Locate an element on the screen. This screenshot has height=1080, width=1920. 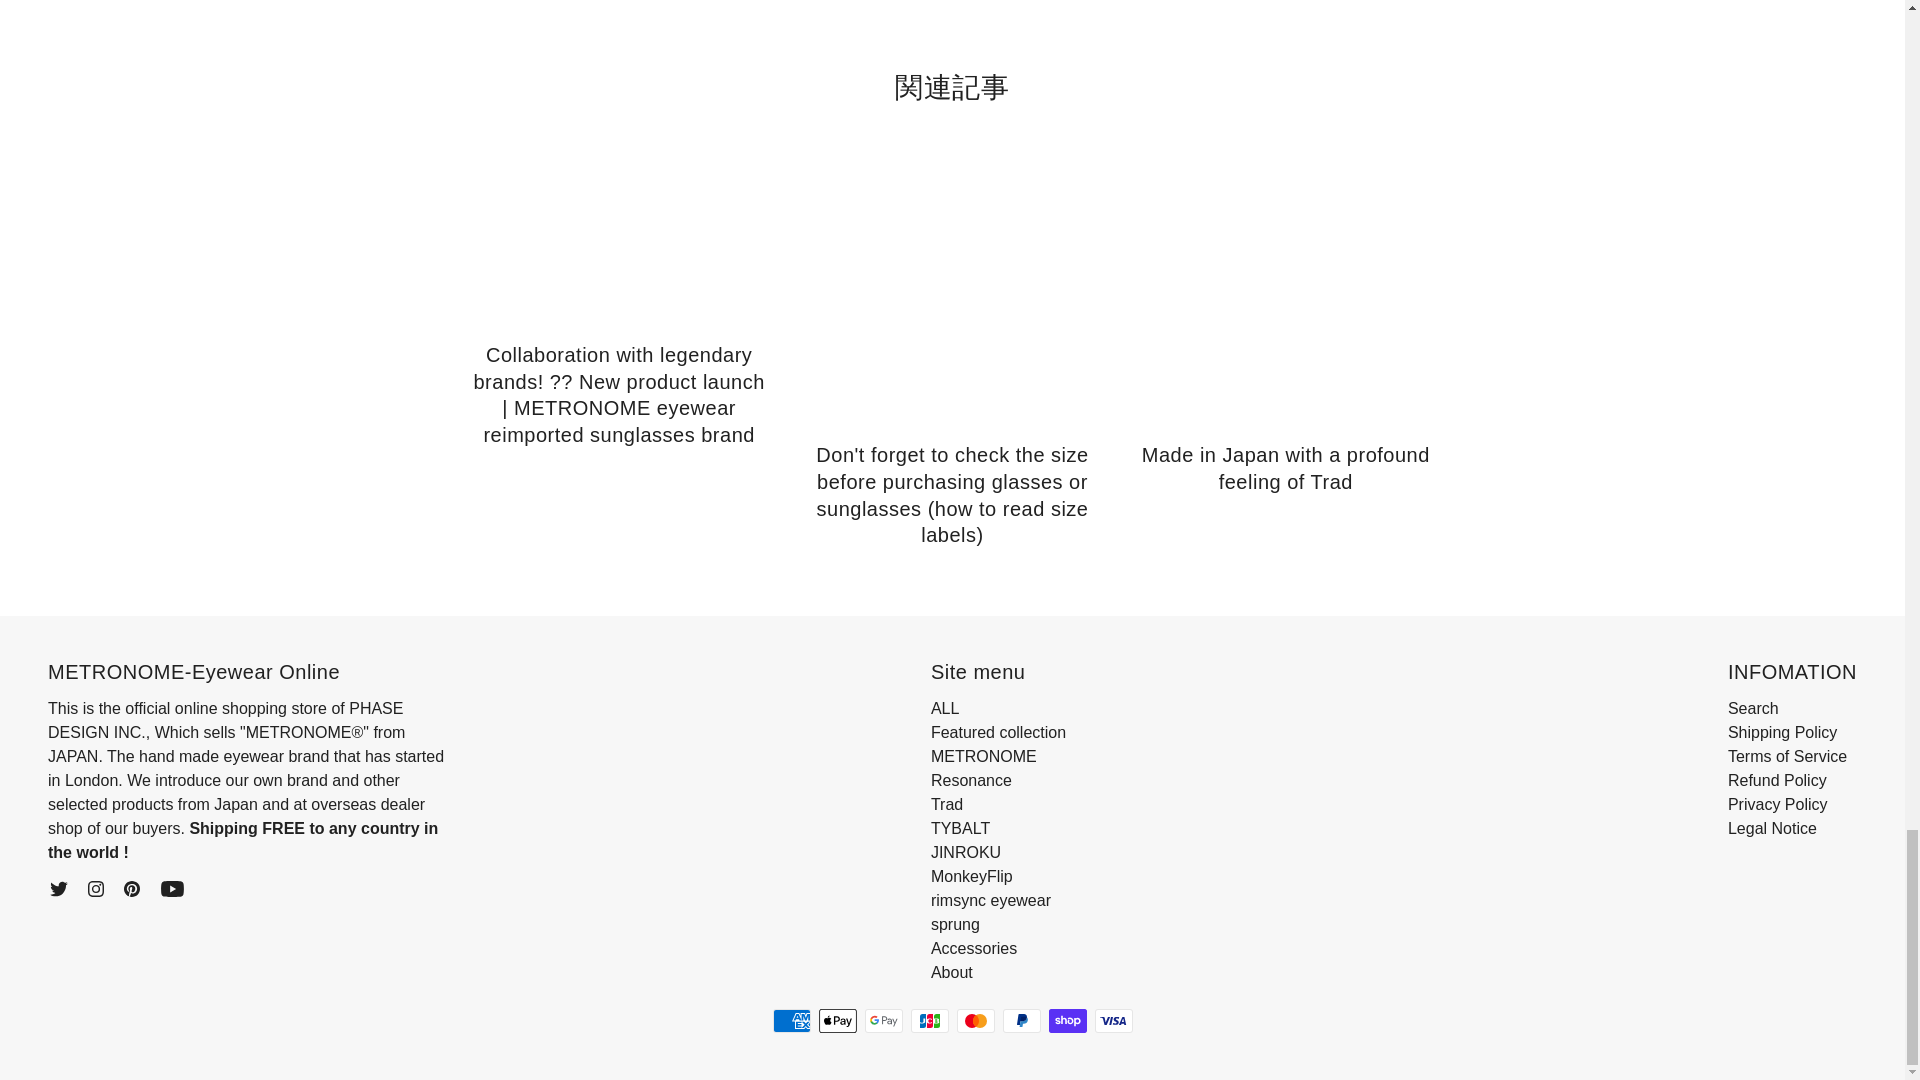
ALL is located at coordinates (944, 708).